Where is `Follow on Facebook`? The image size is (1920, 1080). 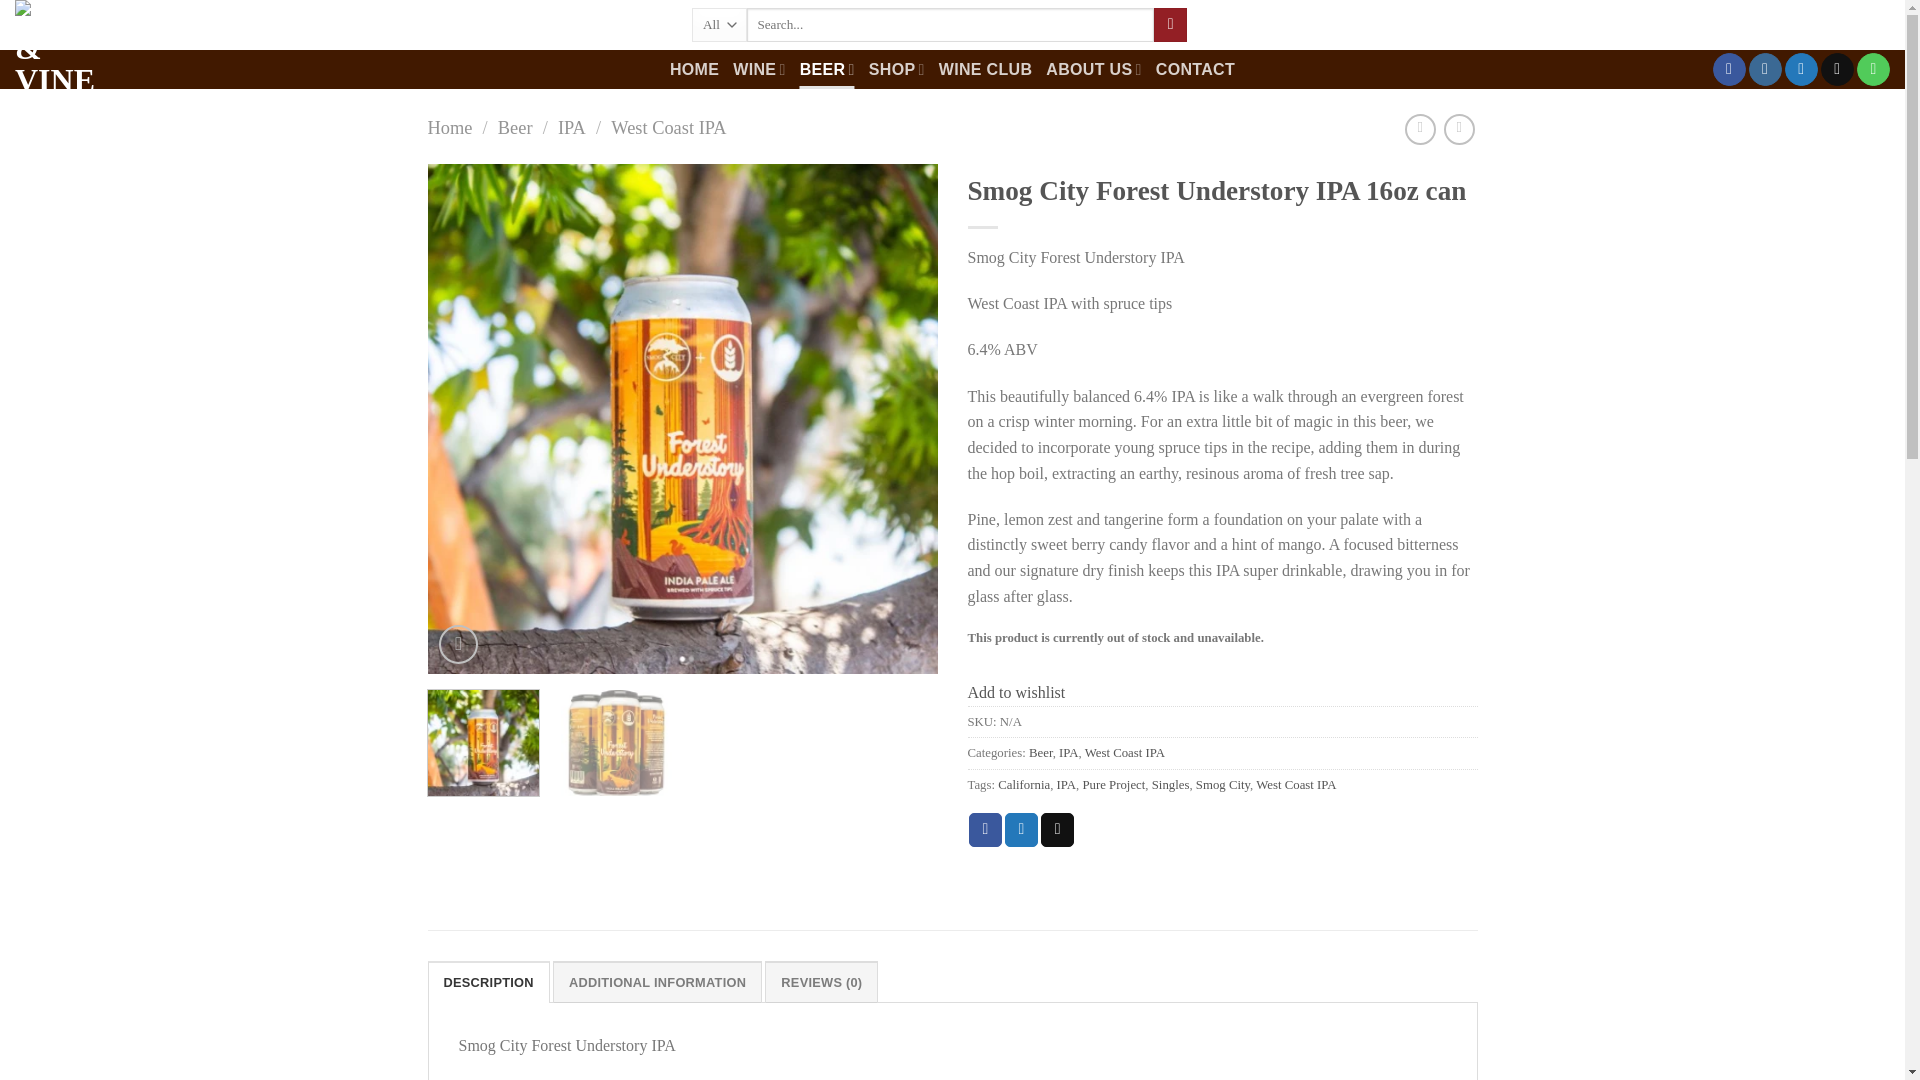
Follow on Facebook is located at coordinates (1728, 70).